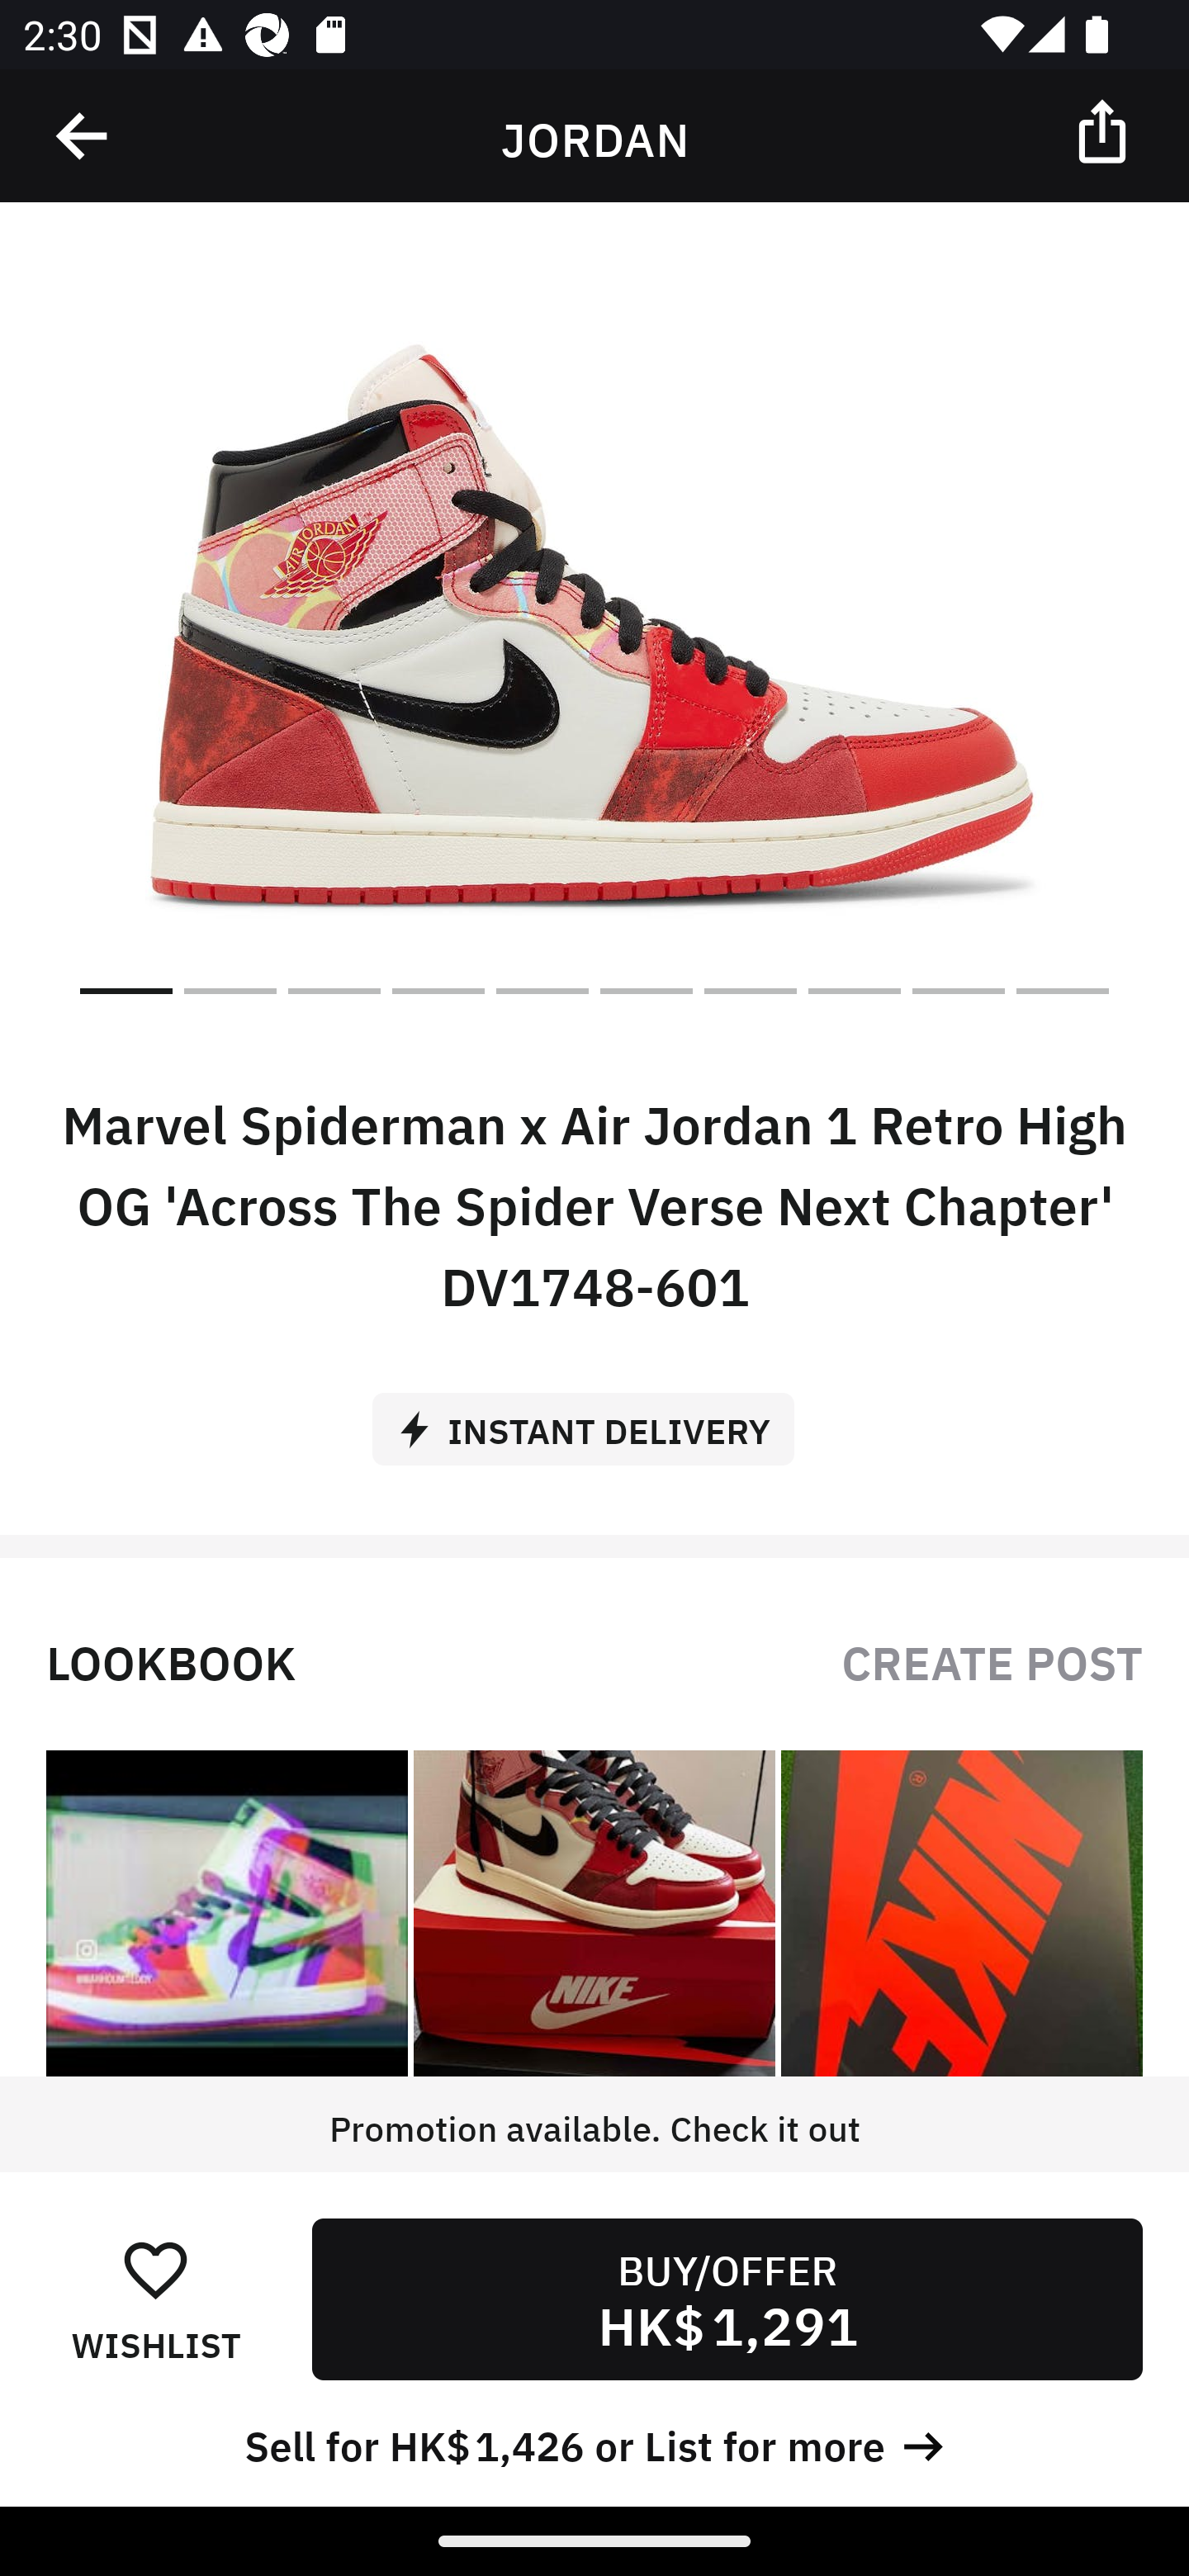  Describe the element at coordinates (727, 2299) in the screenshot. I see `BUY/OFFER HK$ 1,291` at that location.